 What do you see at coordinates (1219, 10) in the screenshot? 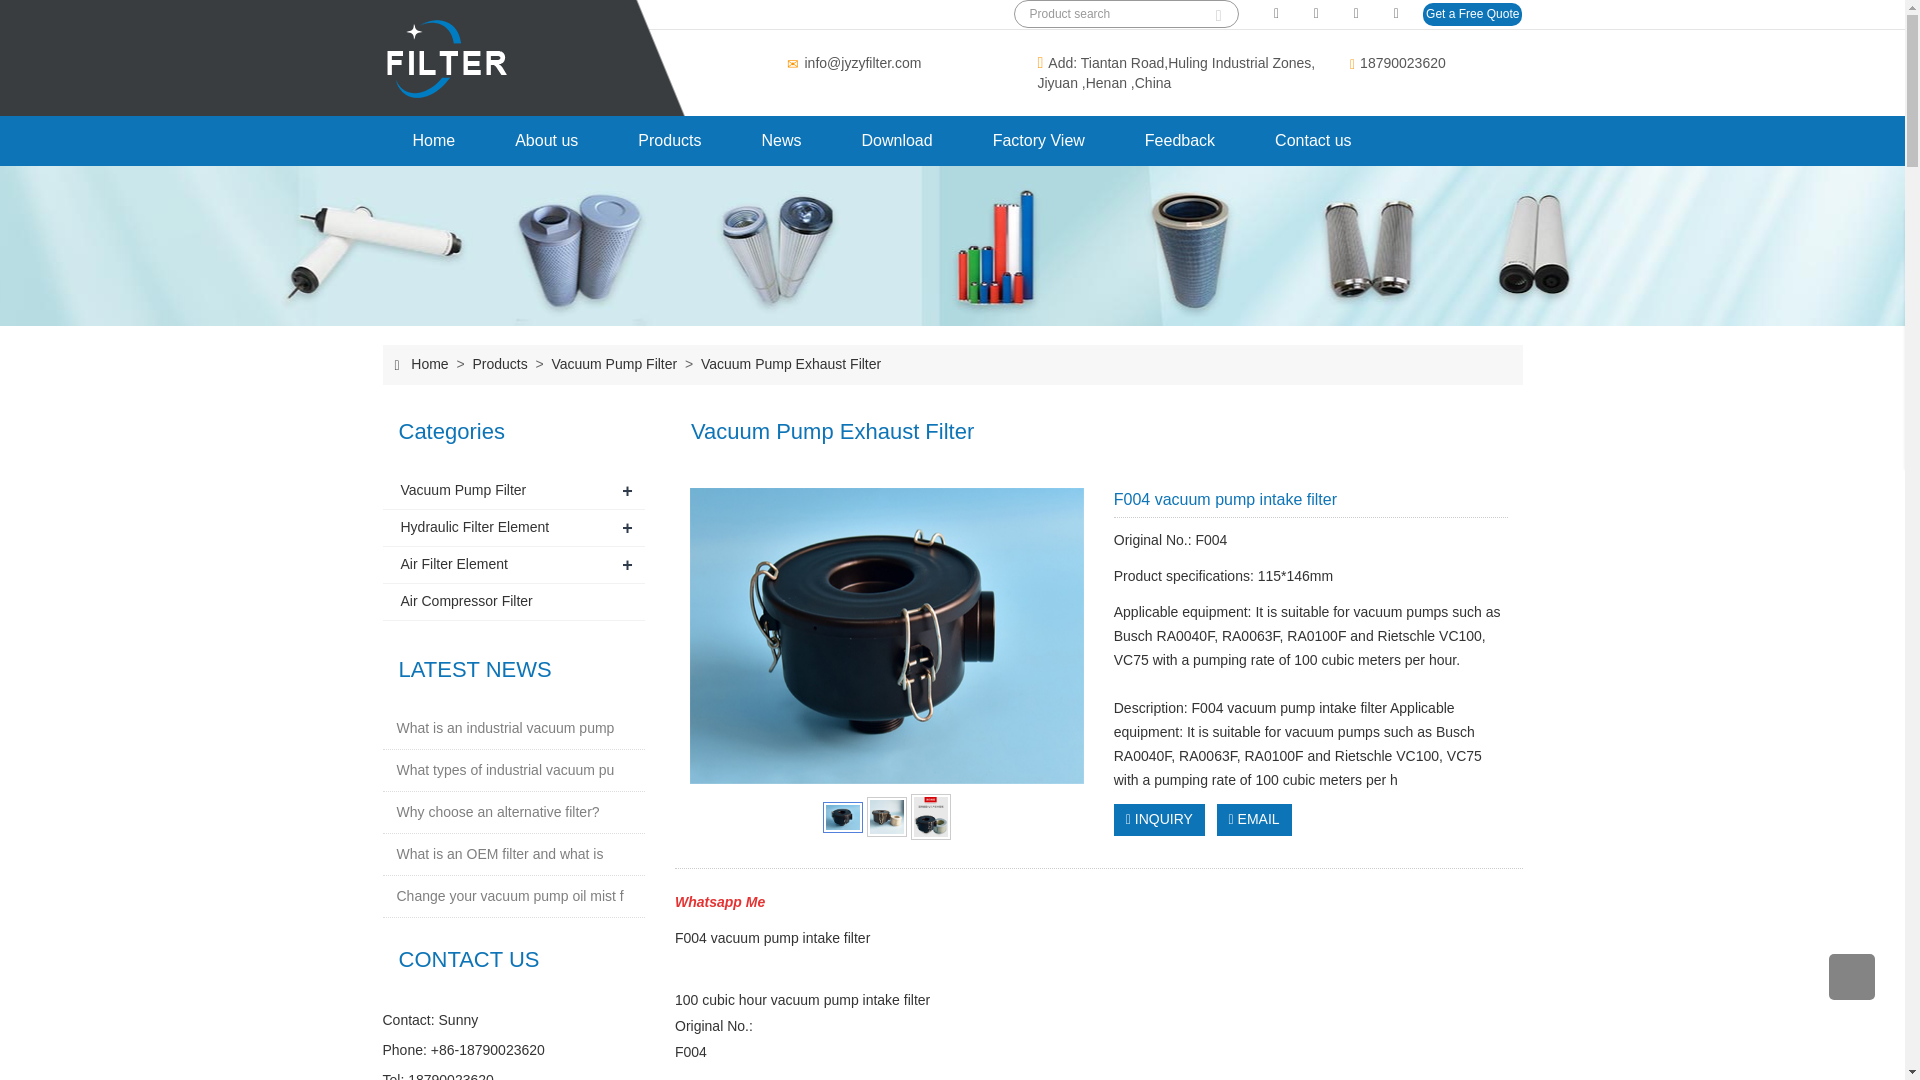
I see `Products search` at bounding box center [1219, 10].